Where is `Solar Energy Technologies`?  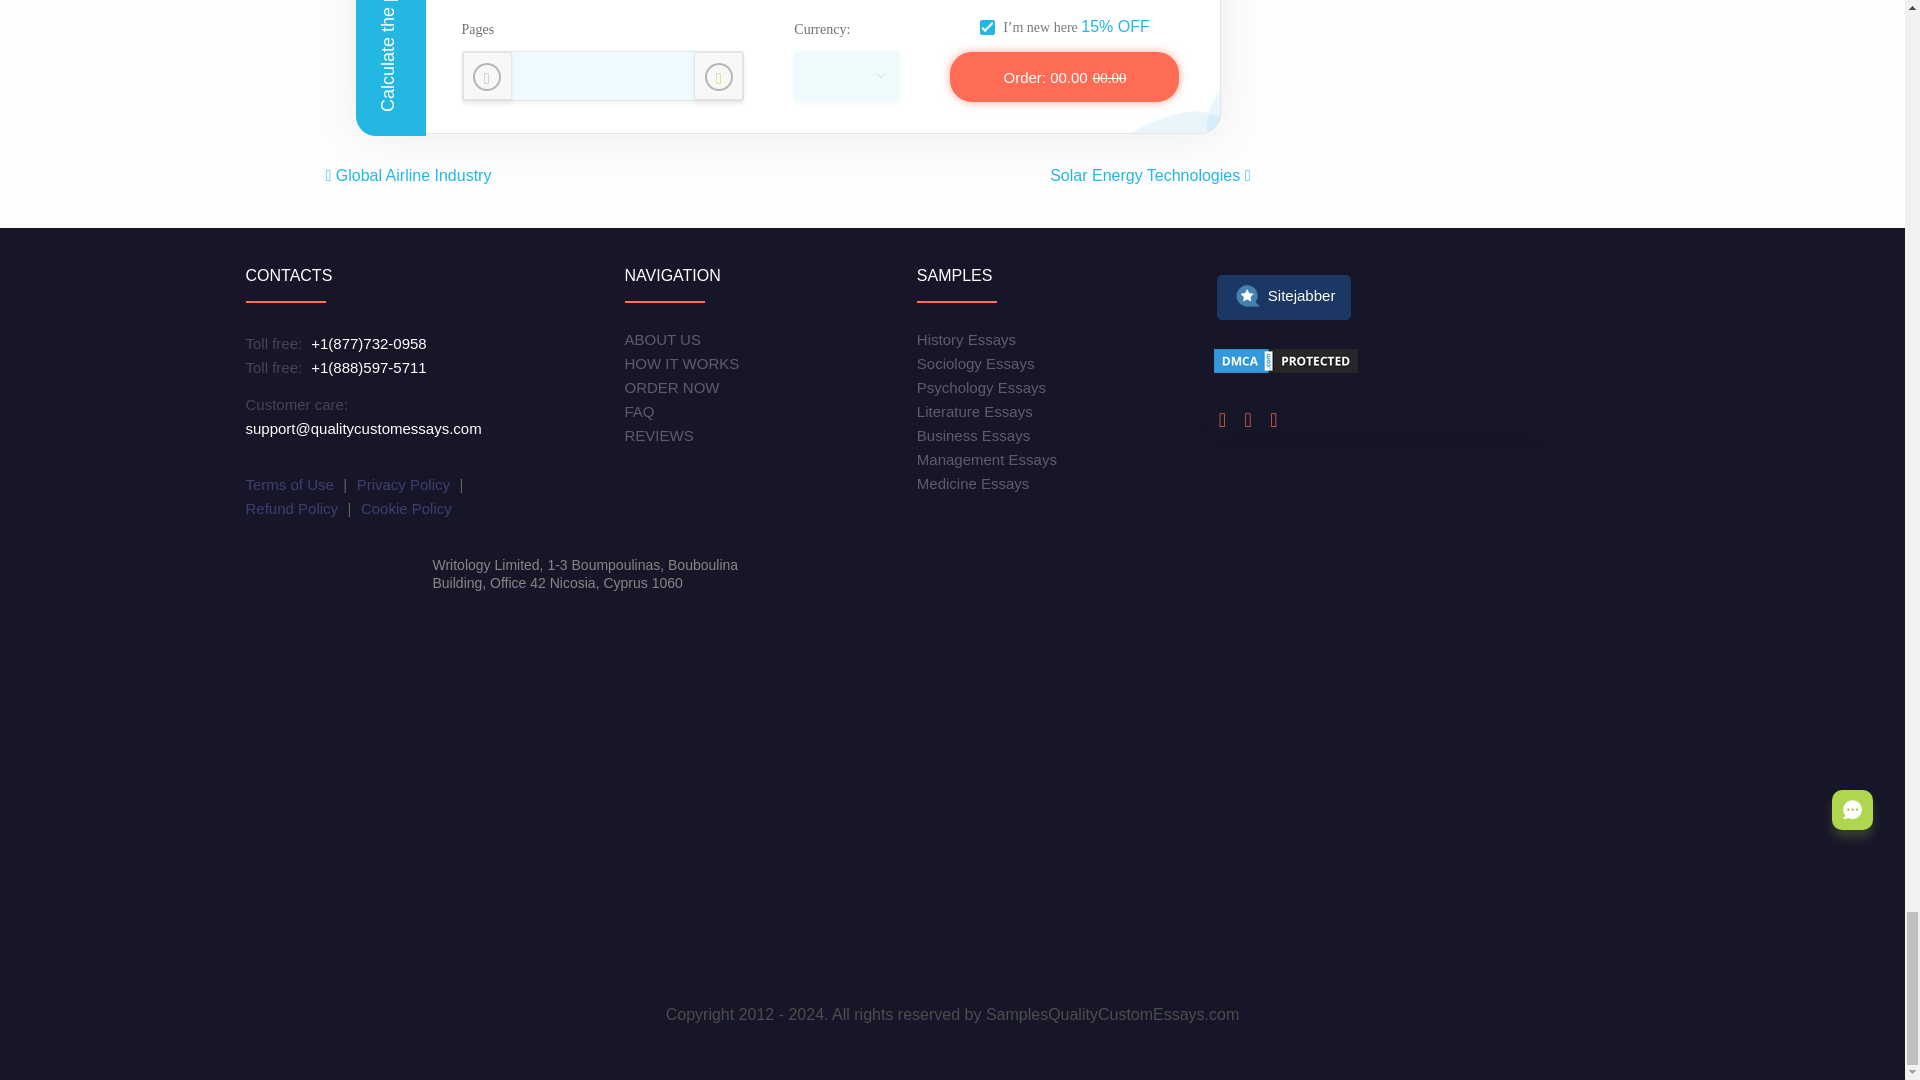
Solar Energy Technologies is located at coordinates (1150, 175).